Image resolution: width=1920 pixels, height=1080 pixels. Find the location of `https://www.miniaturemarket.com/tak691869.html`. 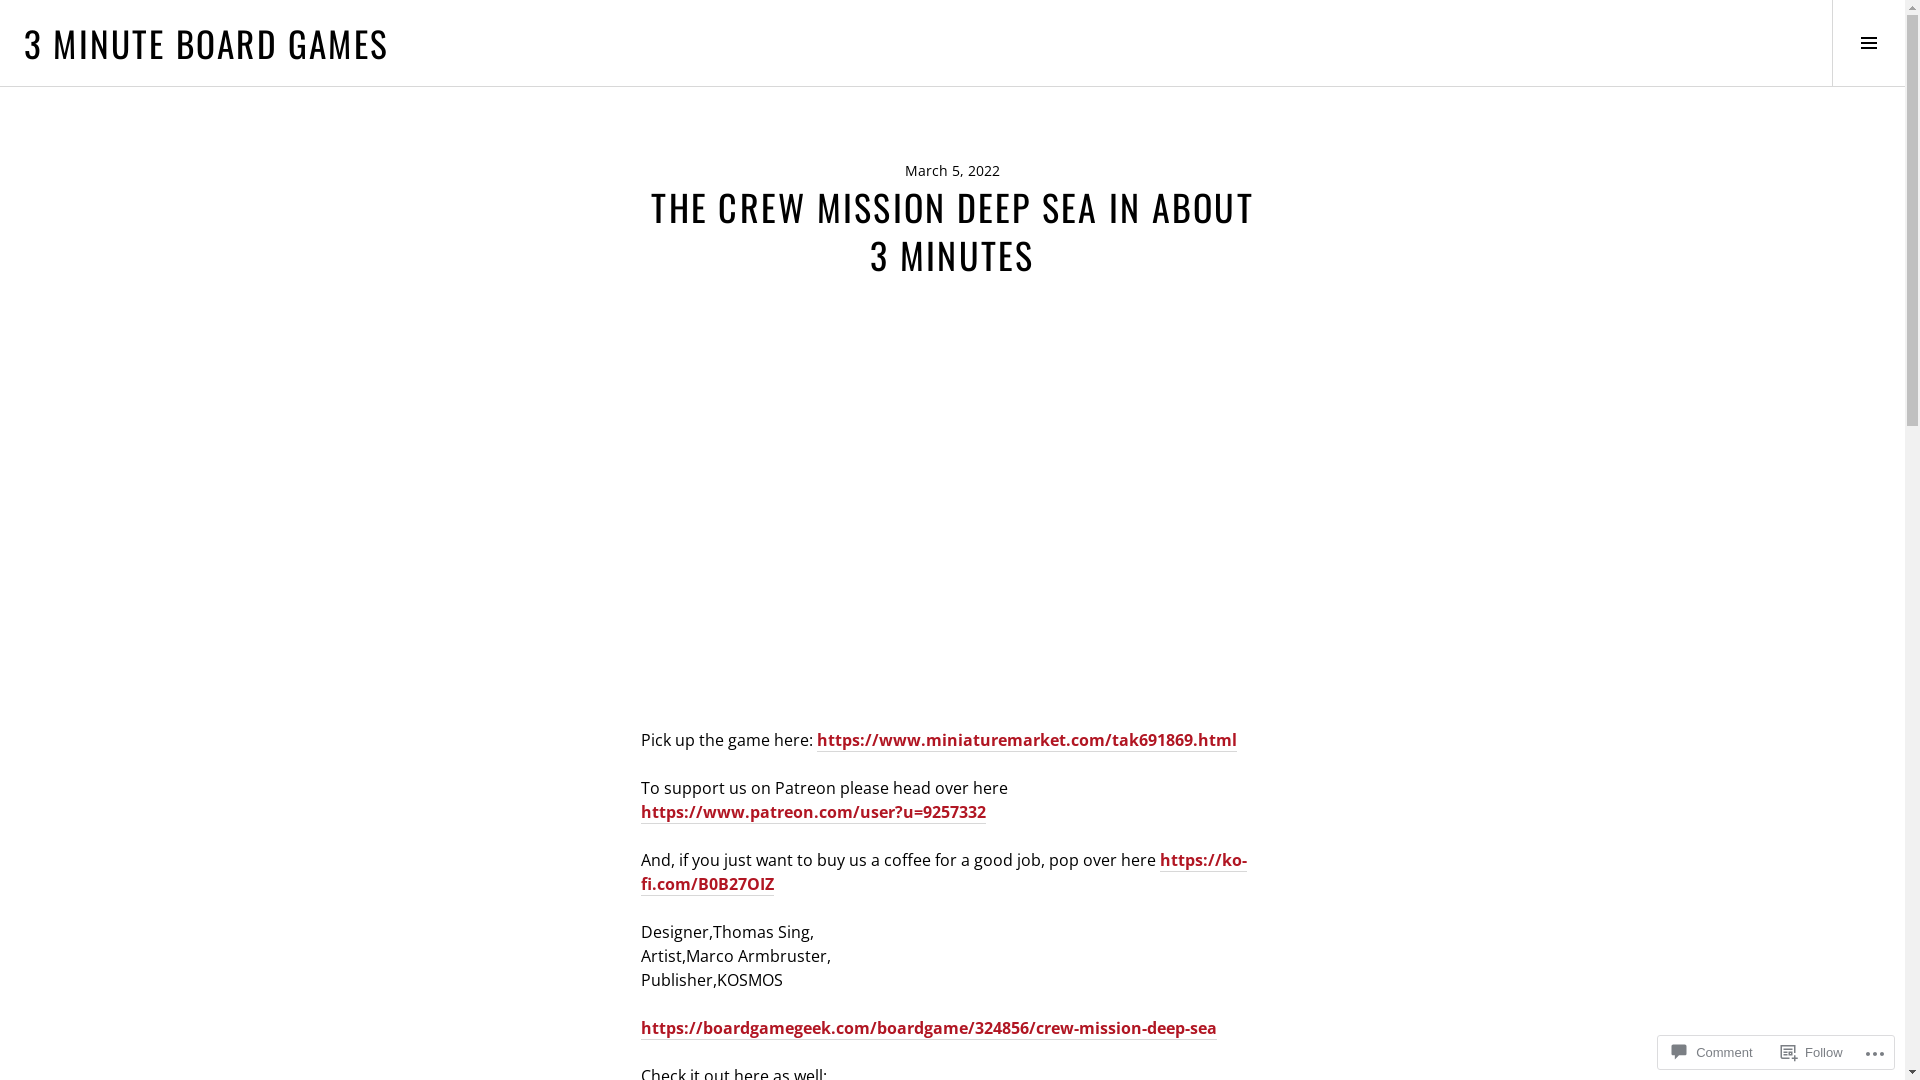

https://www.miniaturemarket.com/tak691869.html is located at coordinates (1026, 740).